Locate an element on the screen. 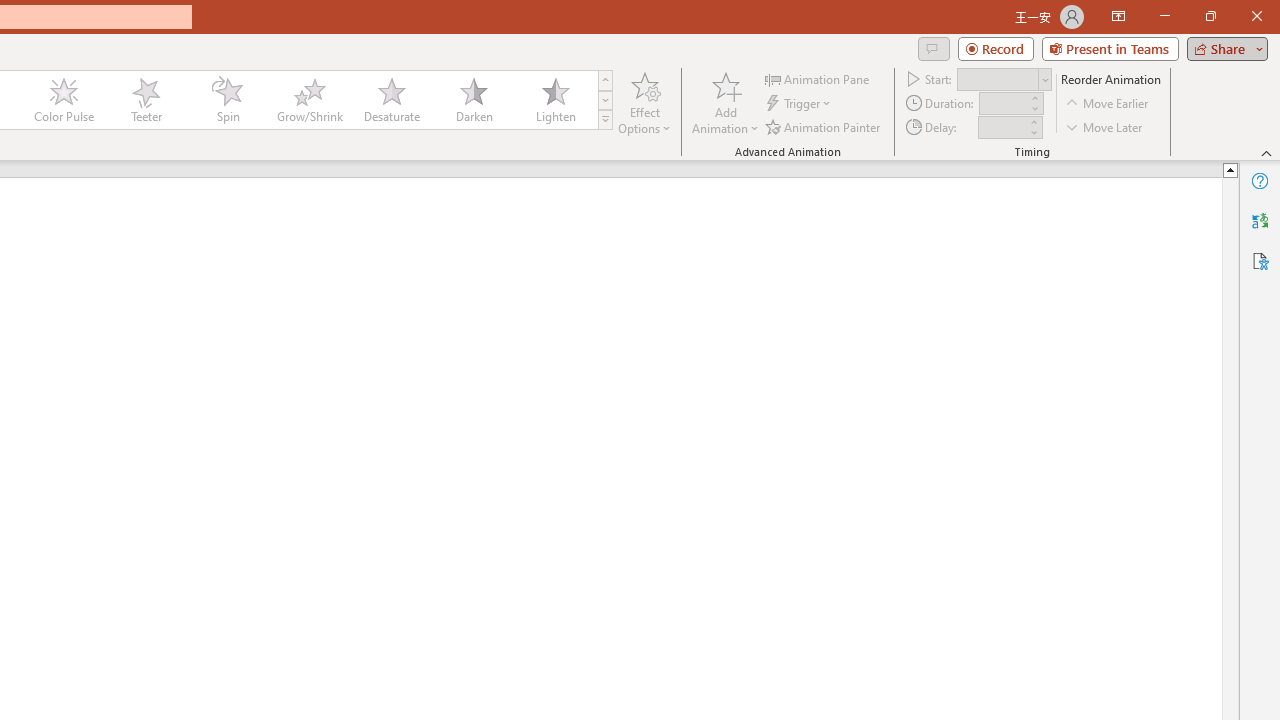 Image resolution: width=1280 pixels, height=720 pixels. Spin is located at coordinates (227, 100).